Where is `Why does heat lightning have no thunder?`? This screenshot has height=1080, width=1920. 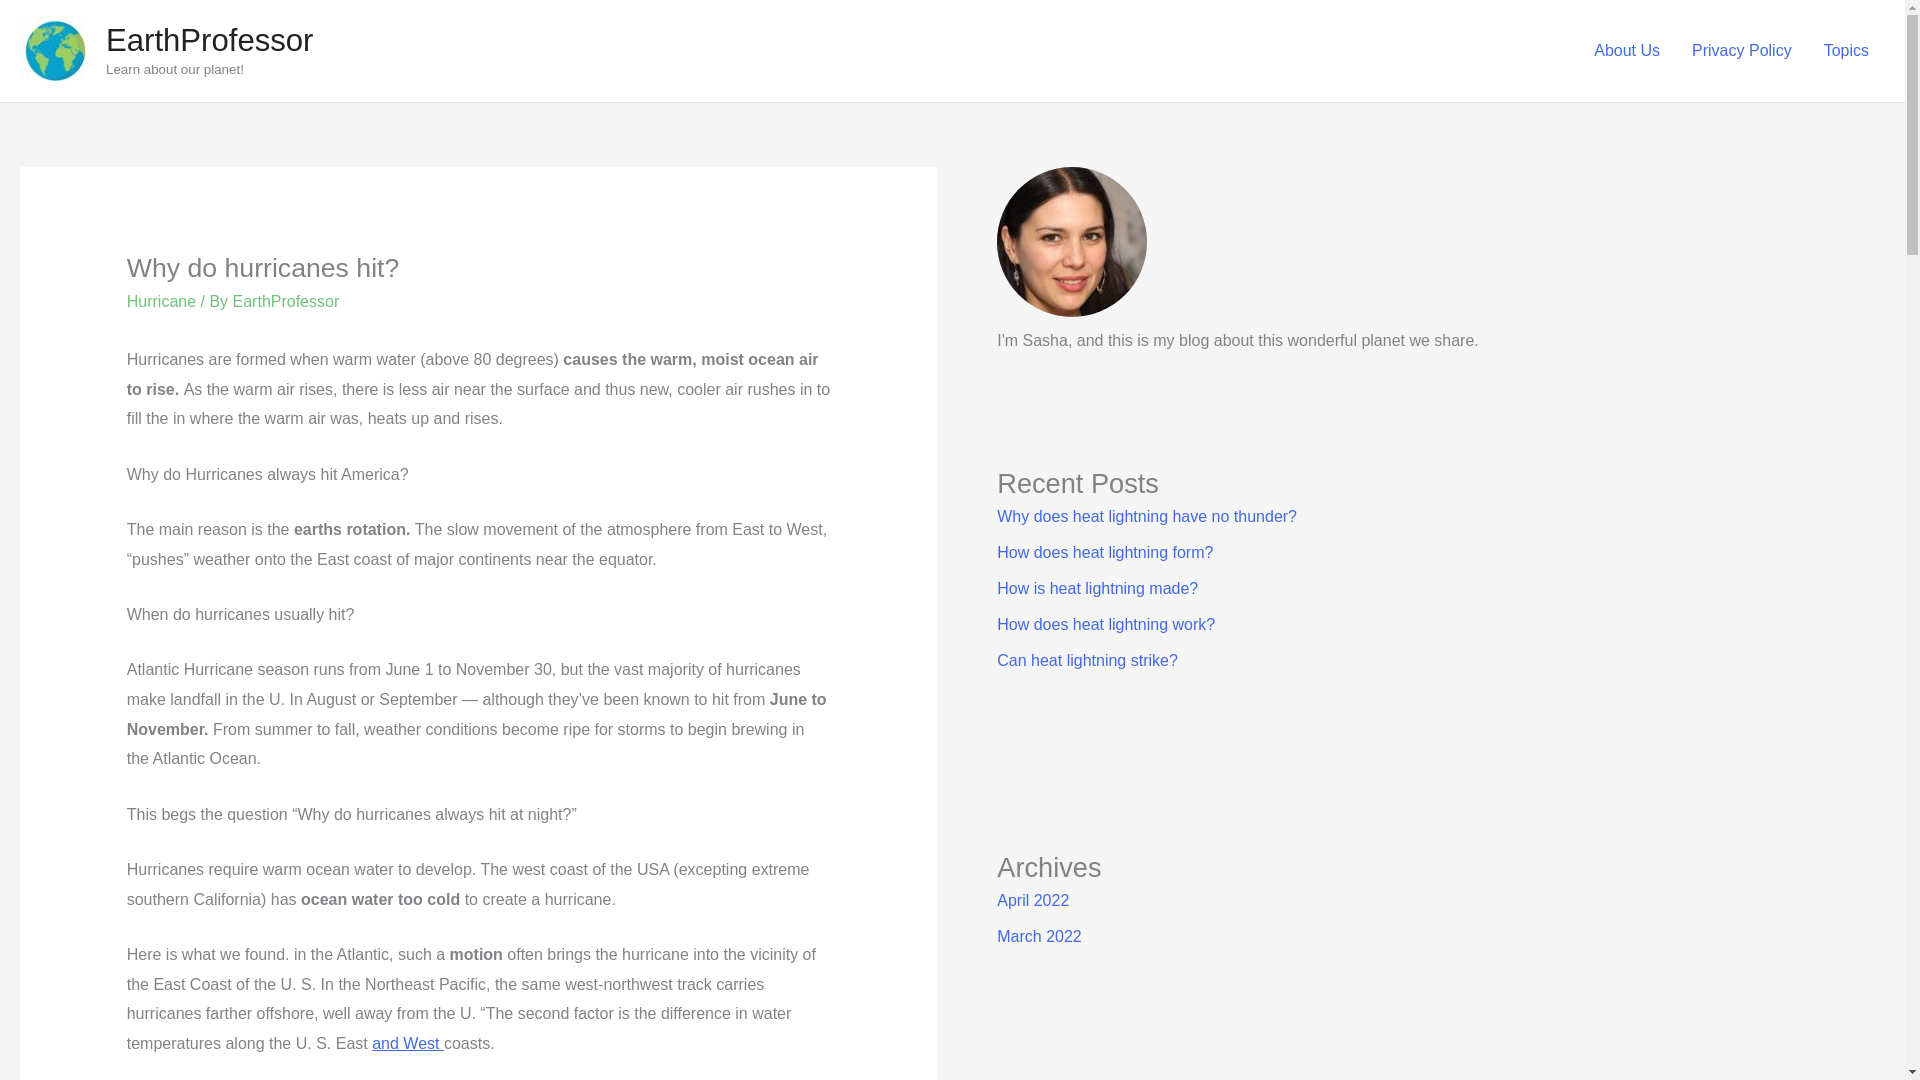
Why does heat lightning have no thunder? is located at coordinates (1146, 516).